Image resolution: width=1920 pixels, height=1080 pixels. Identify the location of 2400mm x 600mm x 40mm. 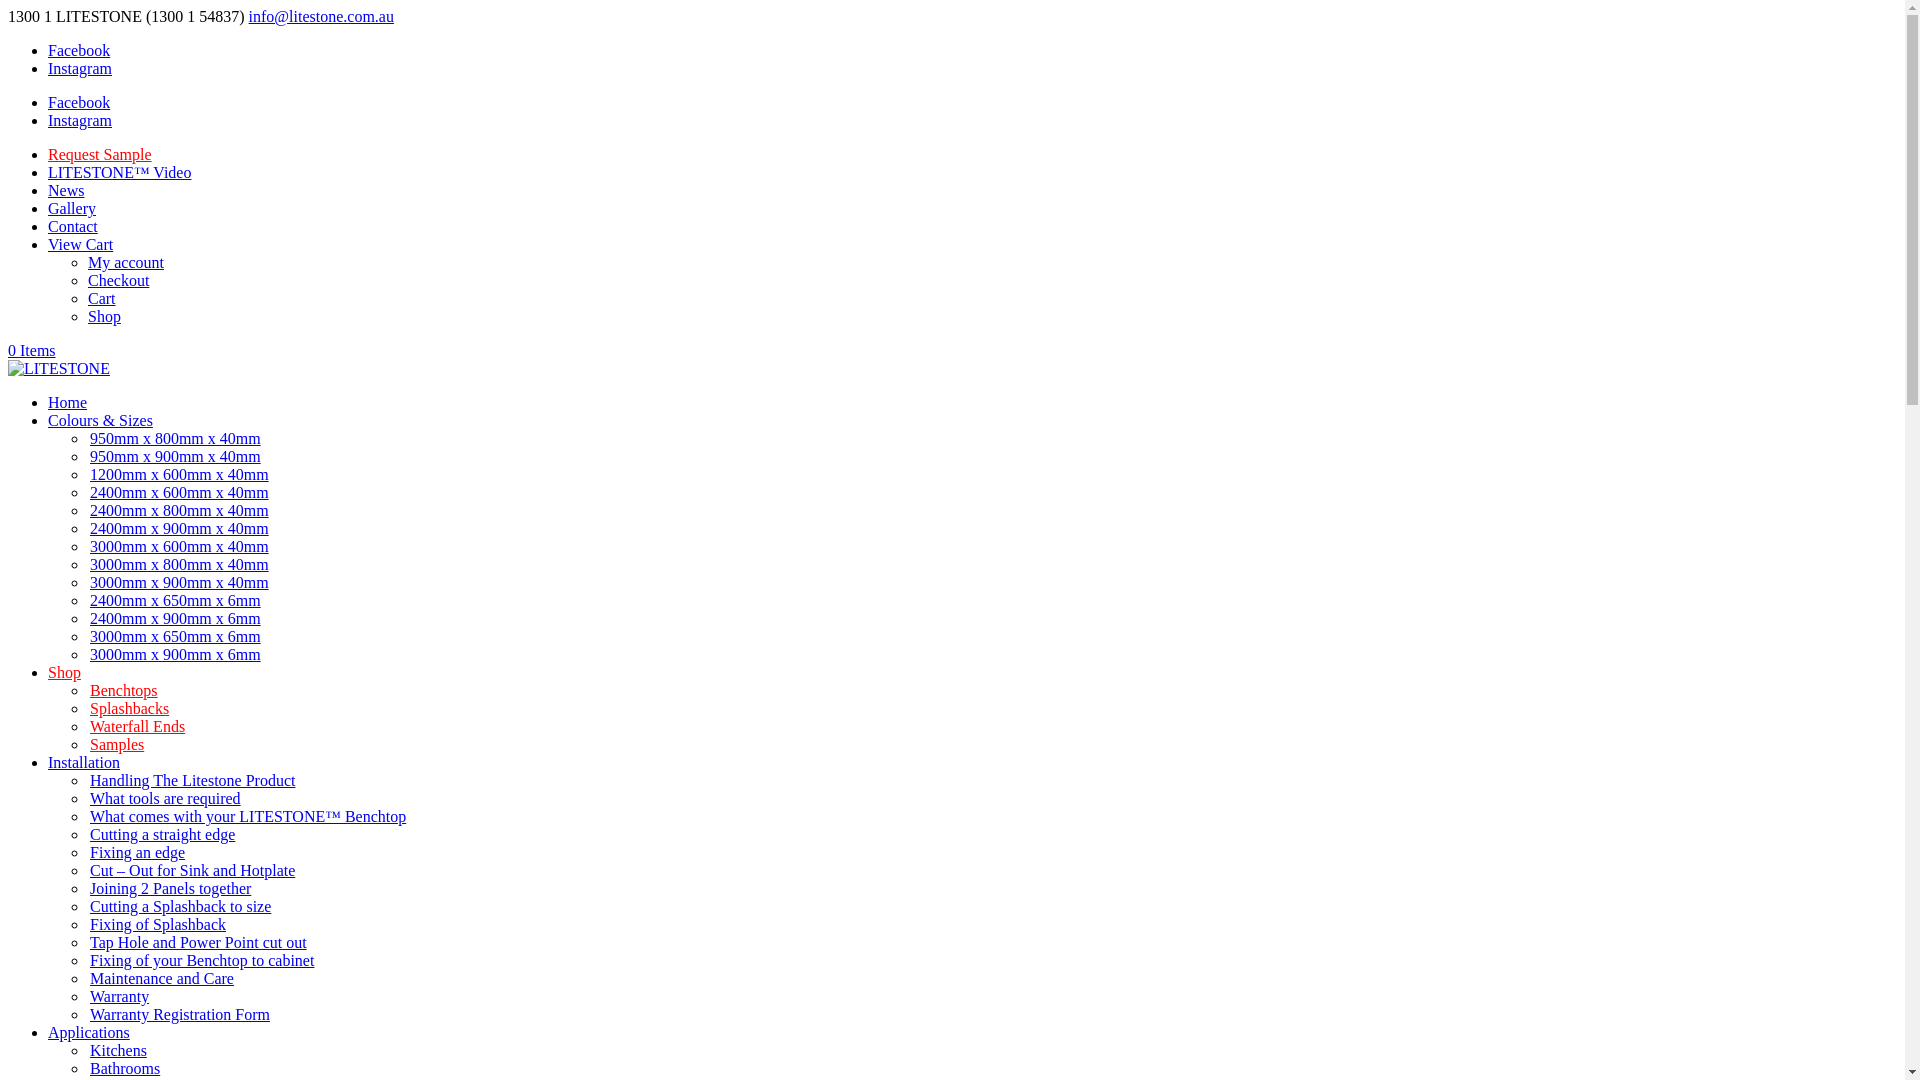
(180, 492).